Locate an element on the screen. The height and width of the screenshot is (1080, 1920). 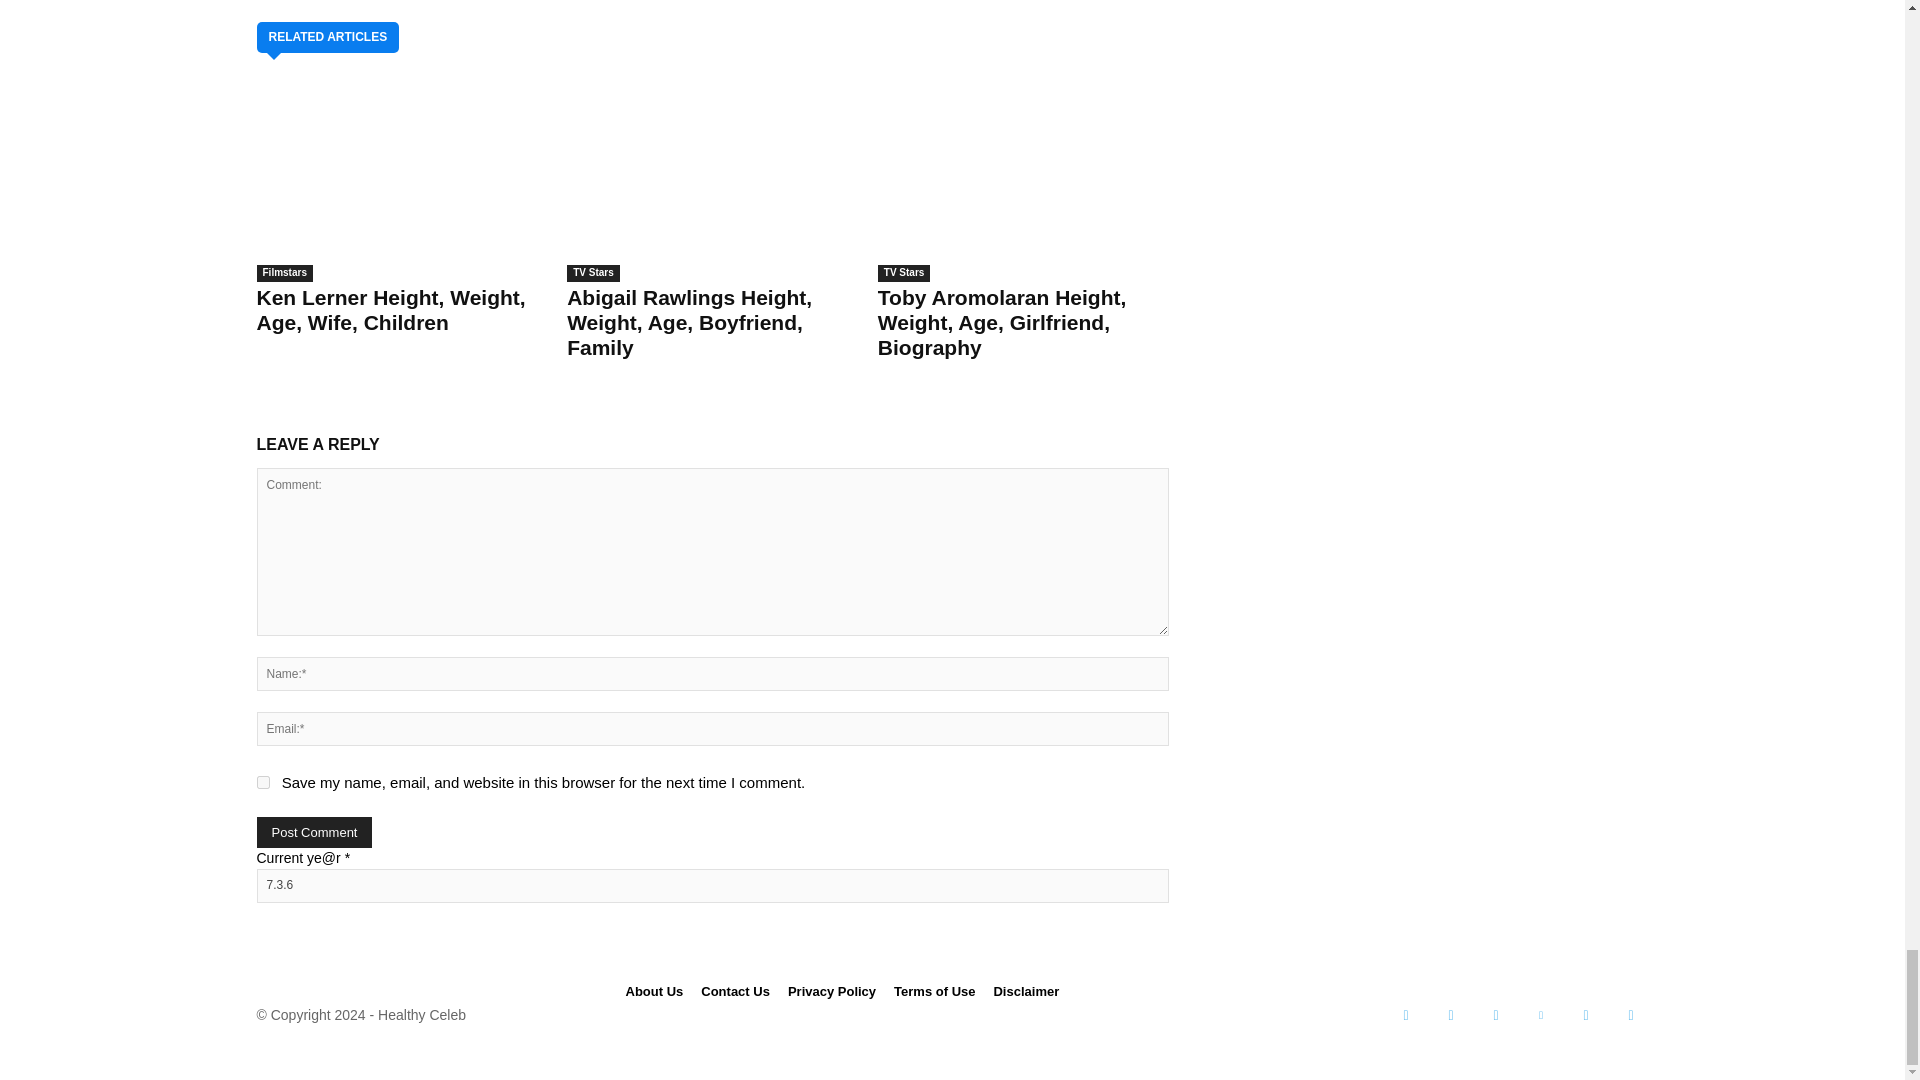
Post Comment is located at coordinates (314, 832).